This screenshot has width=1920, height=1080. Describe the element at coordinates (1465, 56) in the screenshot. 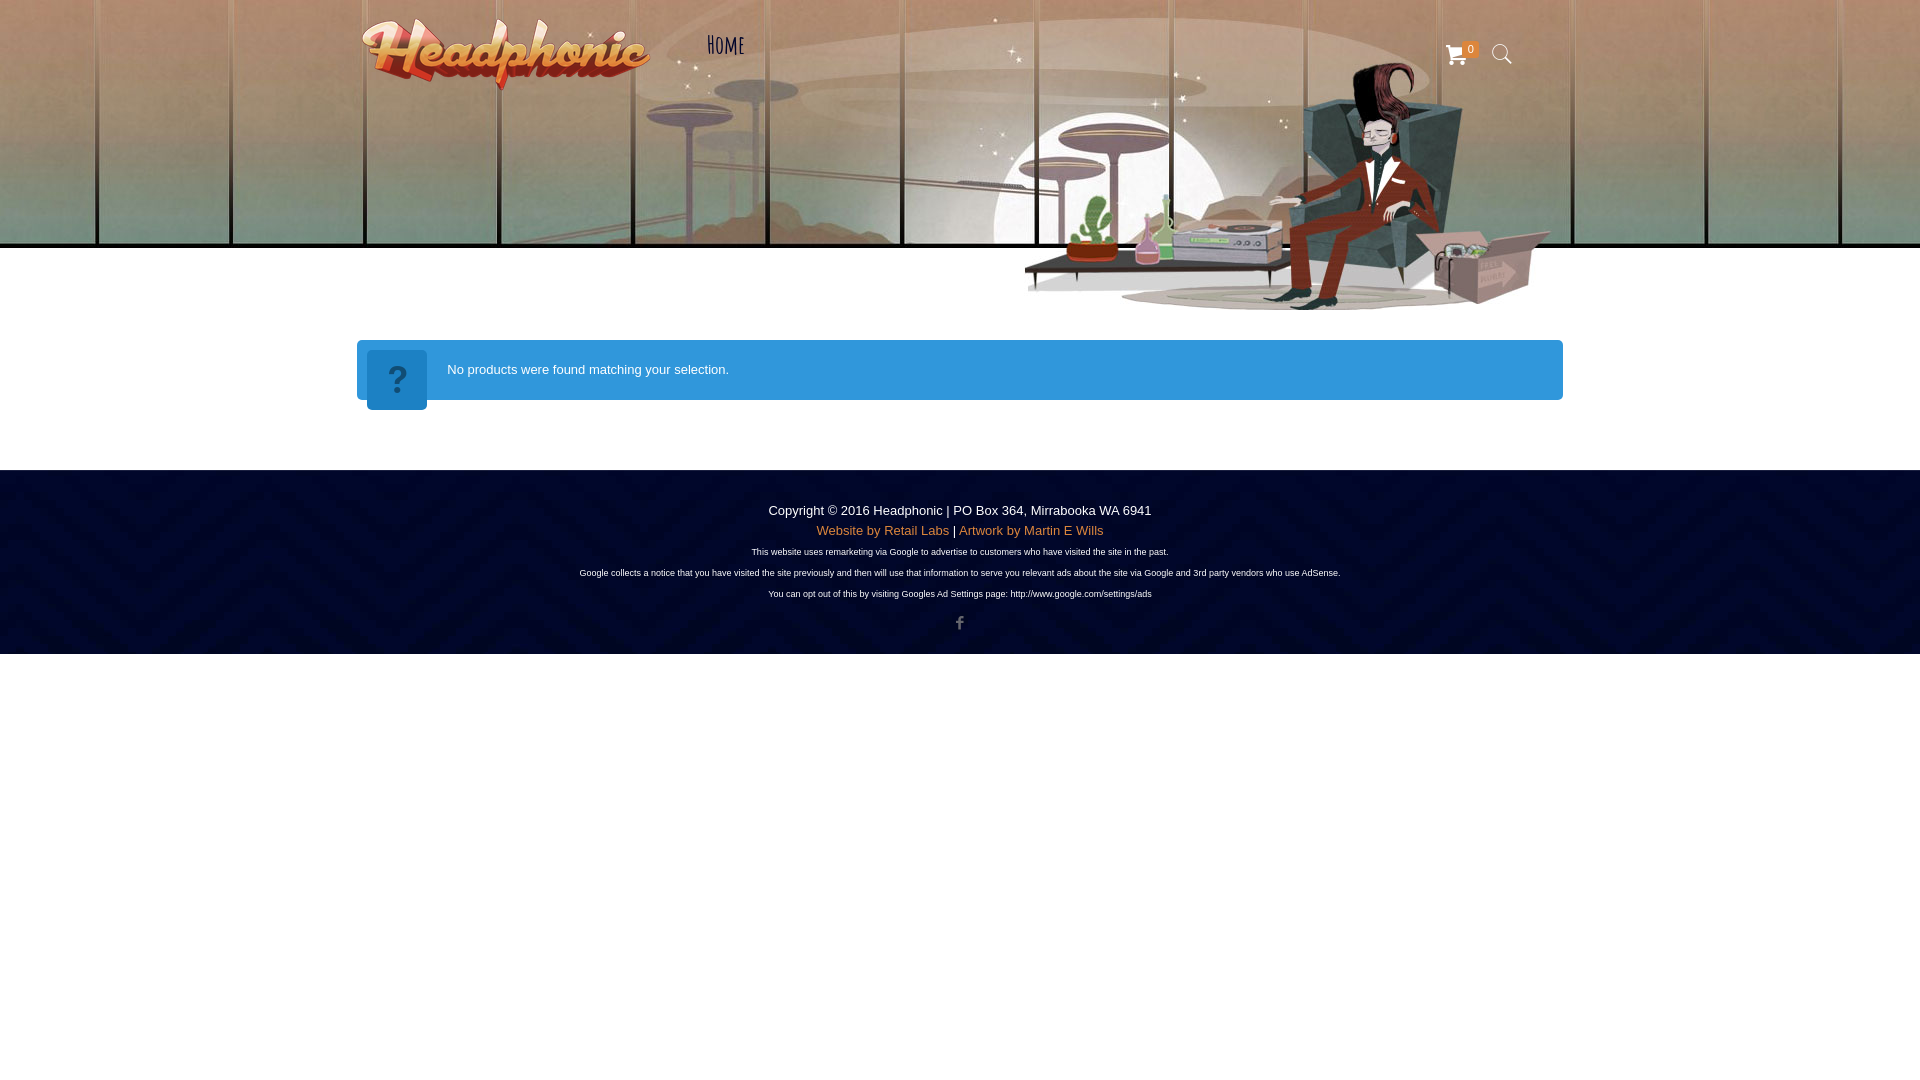

I see `0` at that location.